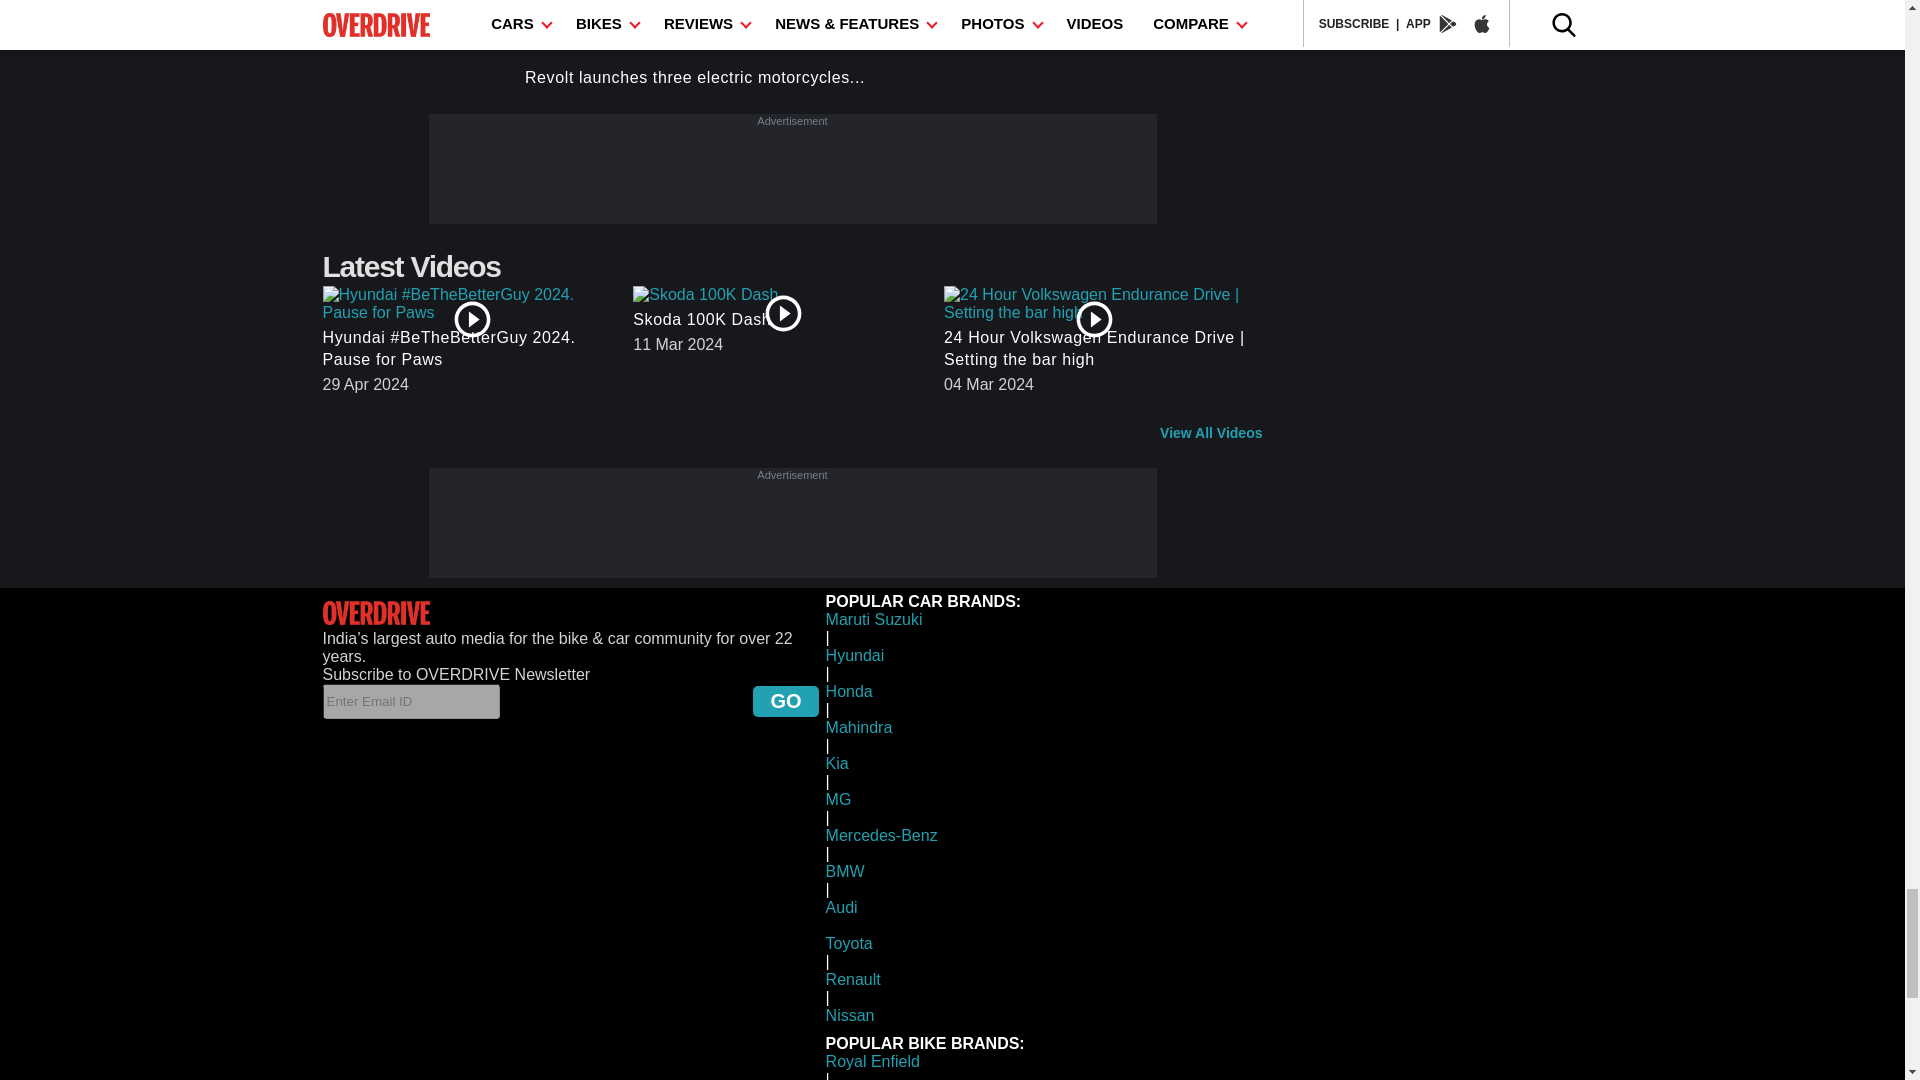 The width and height of the screenshot is (1920, 1080). I want to click on go, so click(784, 701).